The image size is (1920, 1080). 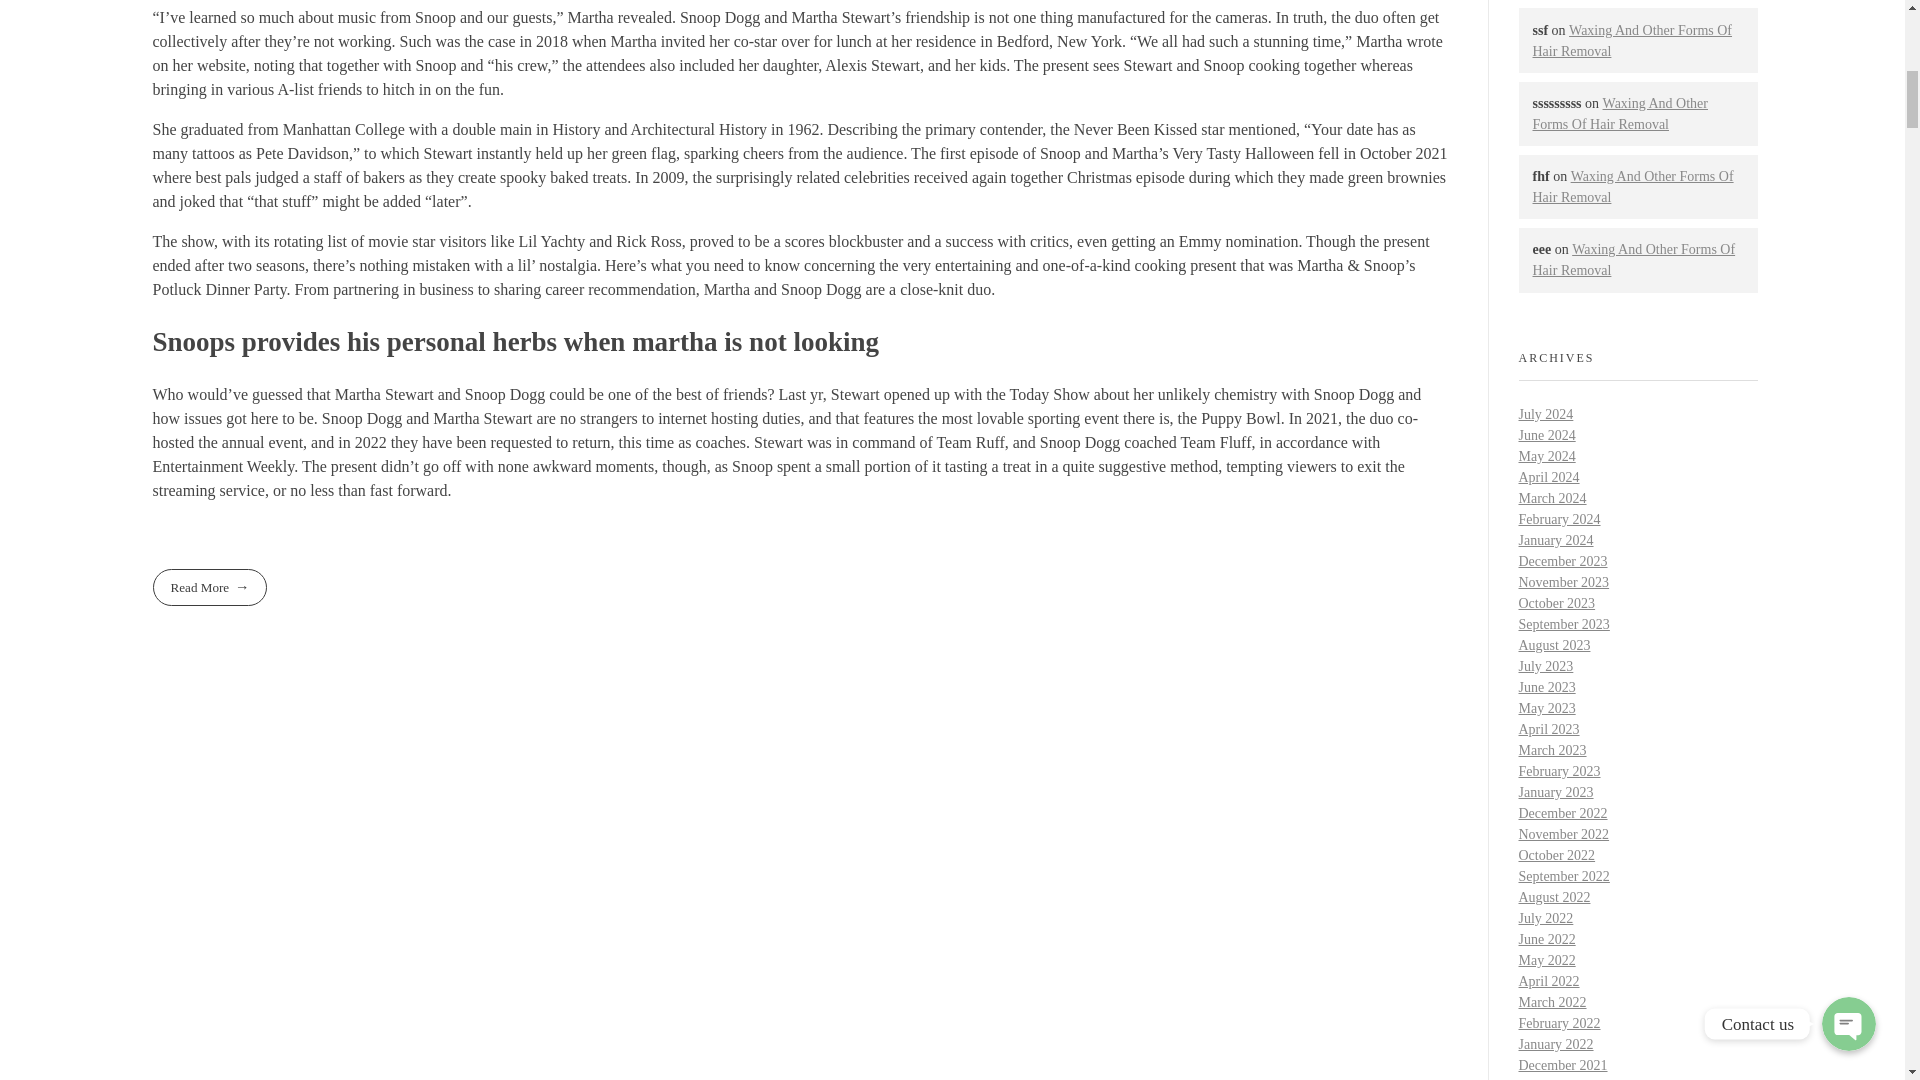 What do you see at coordinates (1556, 604) in the screenshot?
I see `October 2023` at bounding box center [1556, 604].